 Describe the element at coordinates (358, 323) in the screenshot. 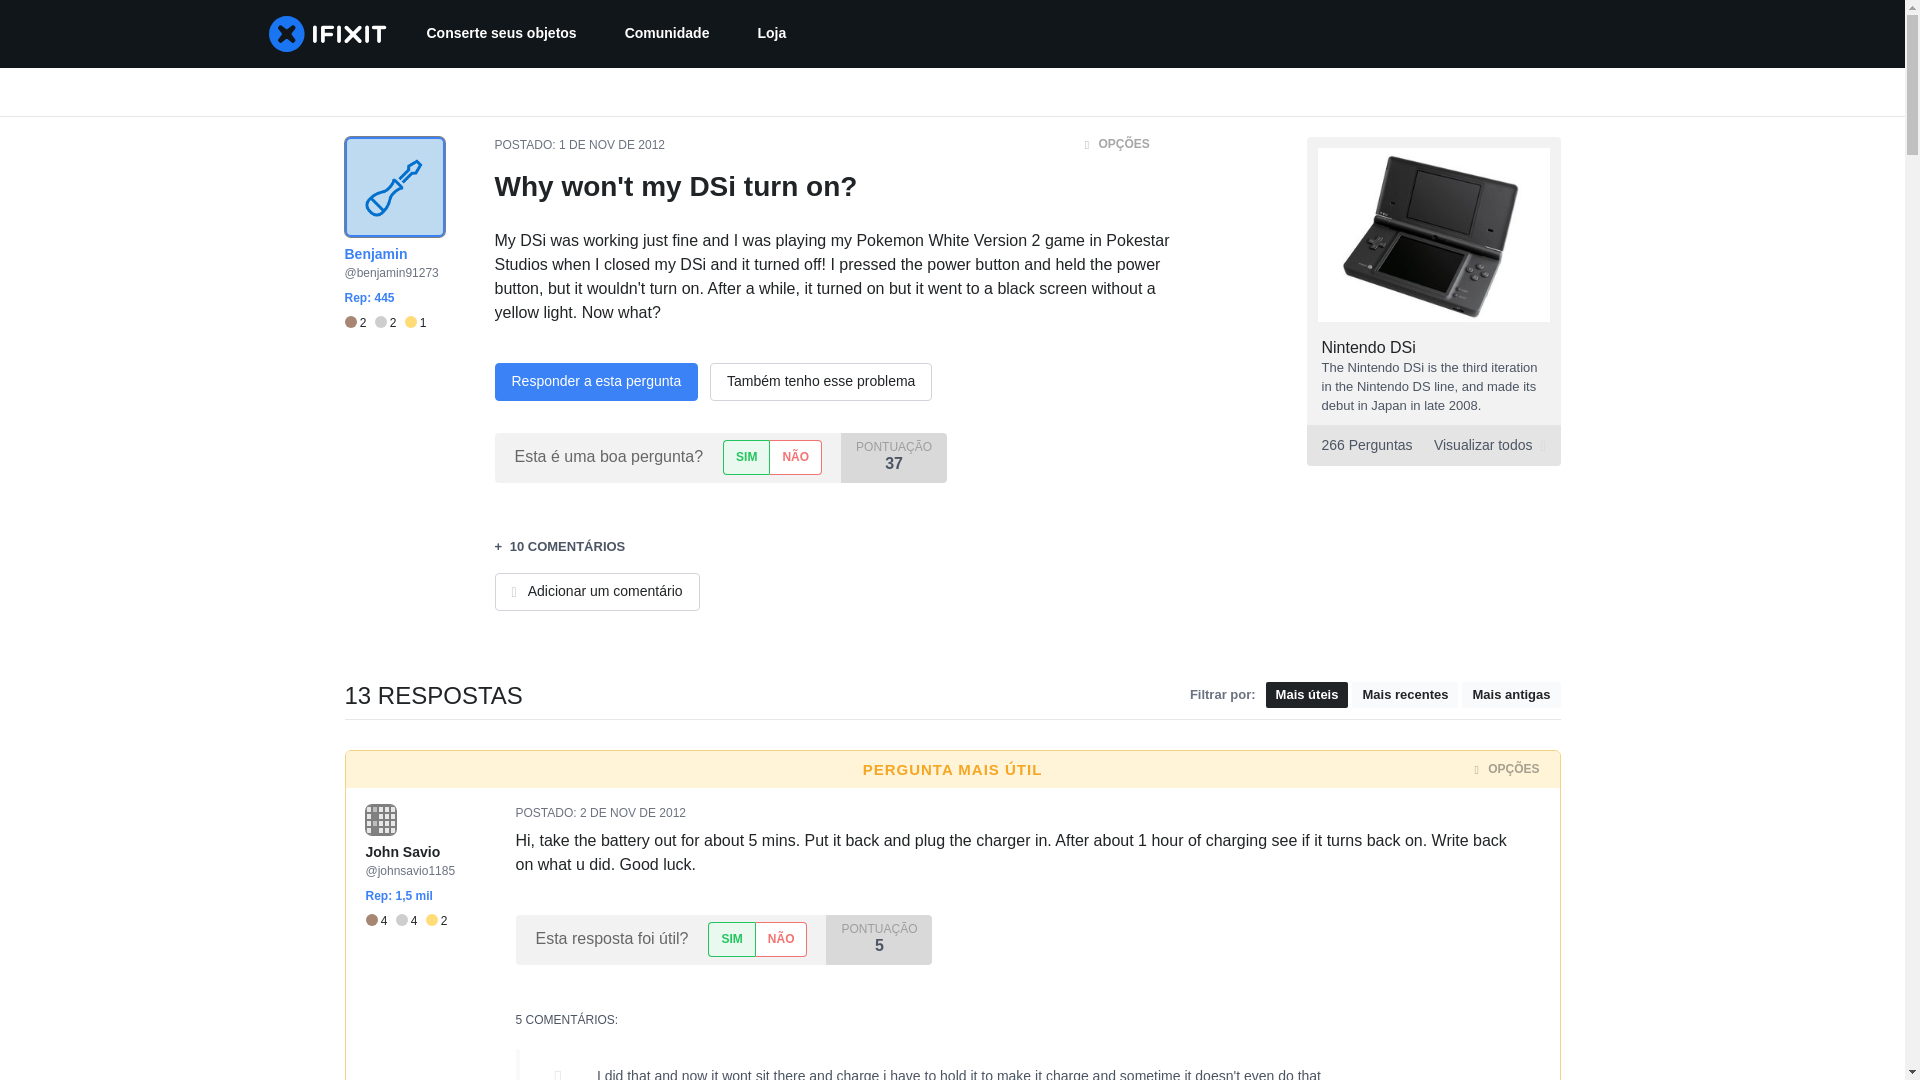

I see `2 emblemas de Bronze` at that location.